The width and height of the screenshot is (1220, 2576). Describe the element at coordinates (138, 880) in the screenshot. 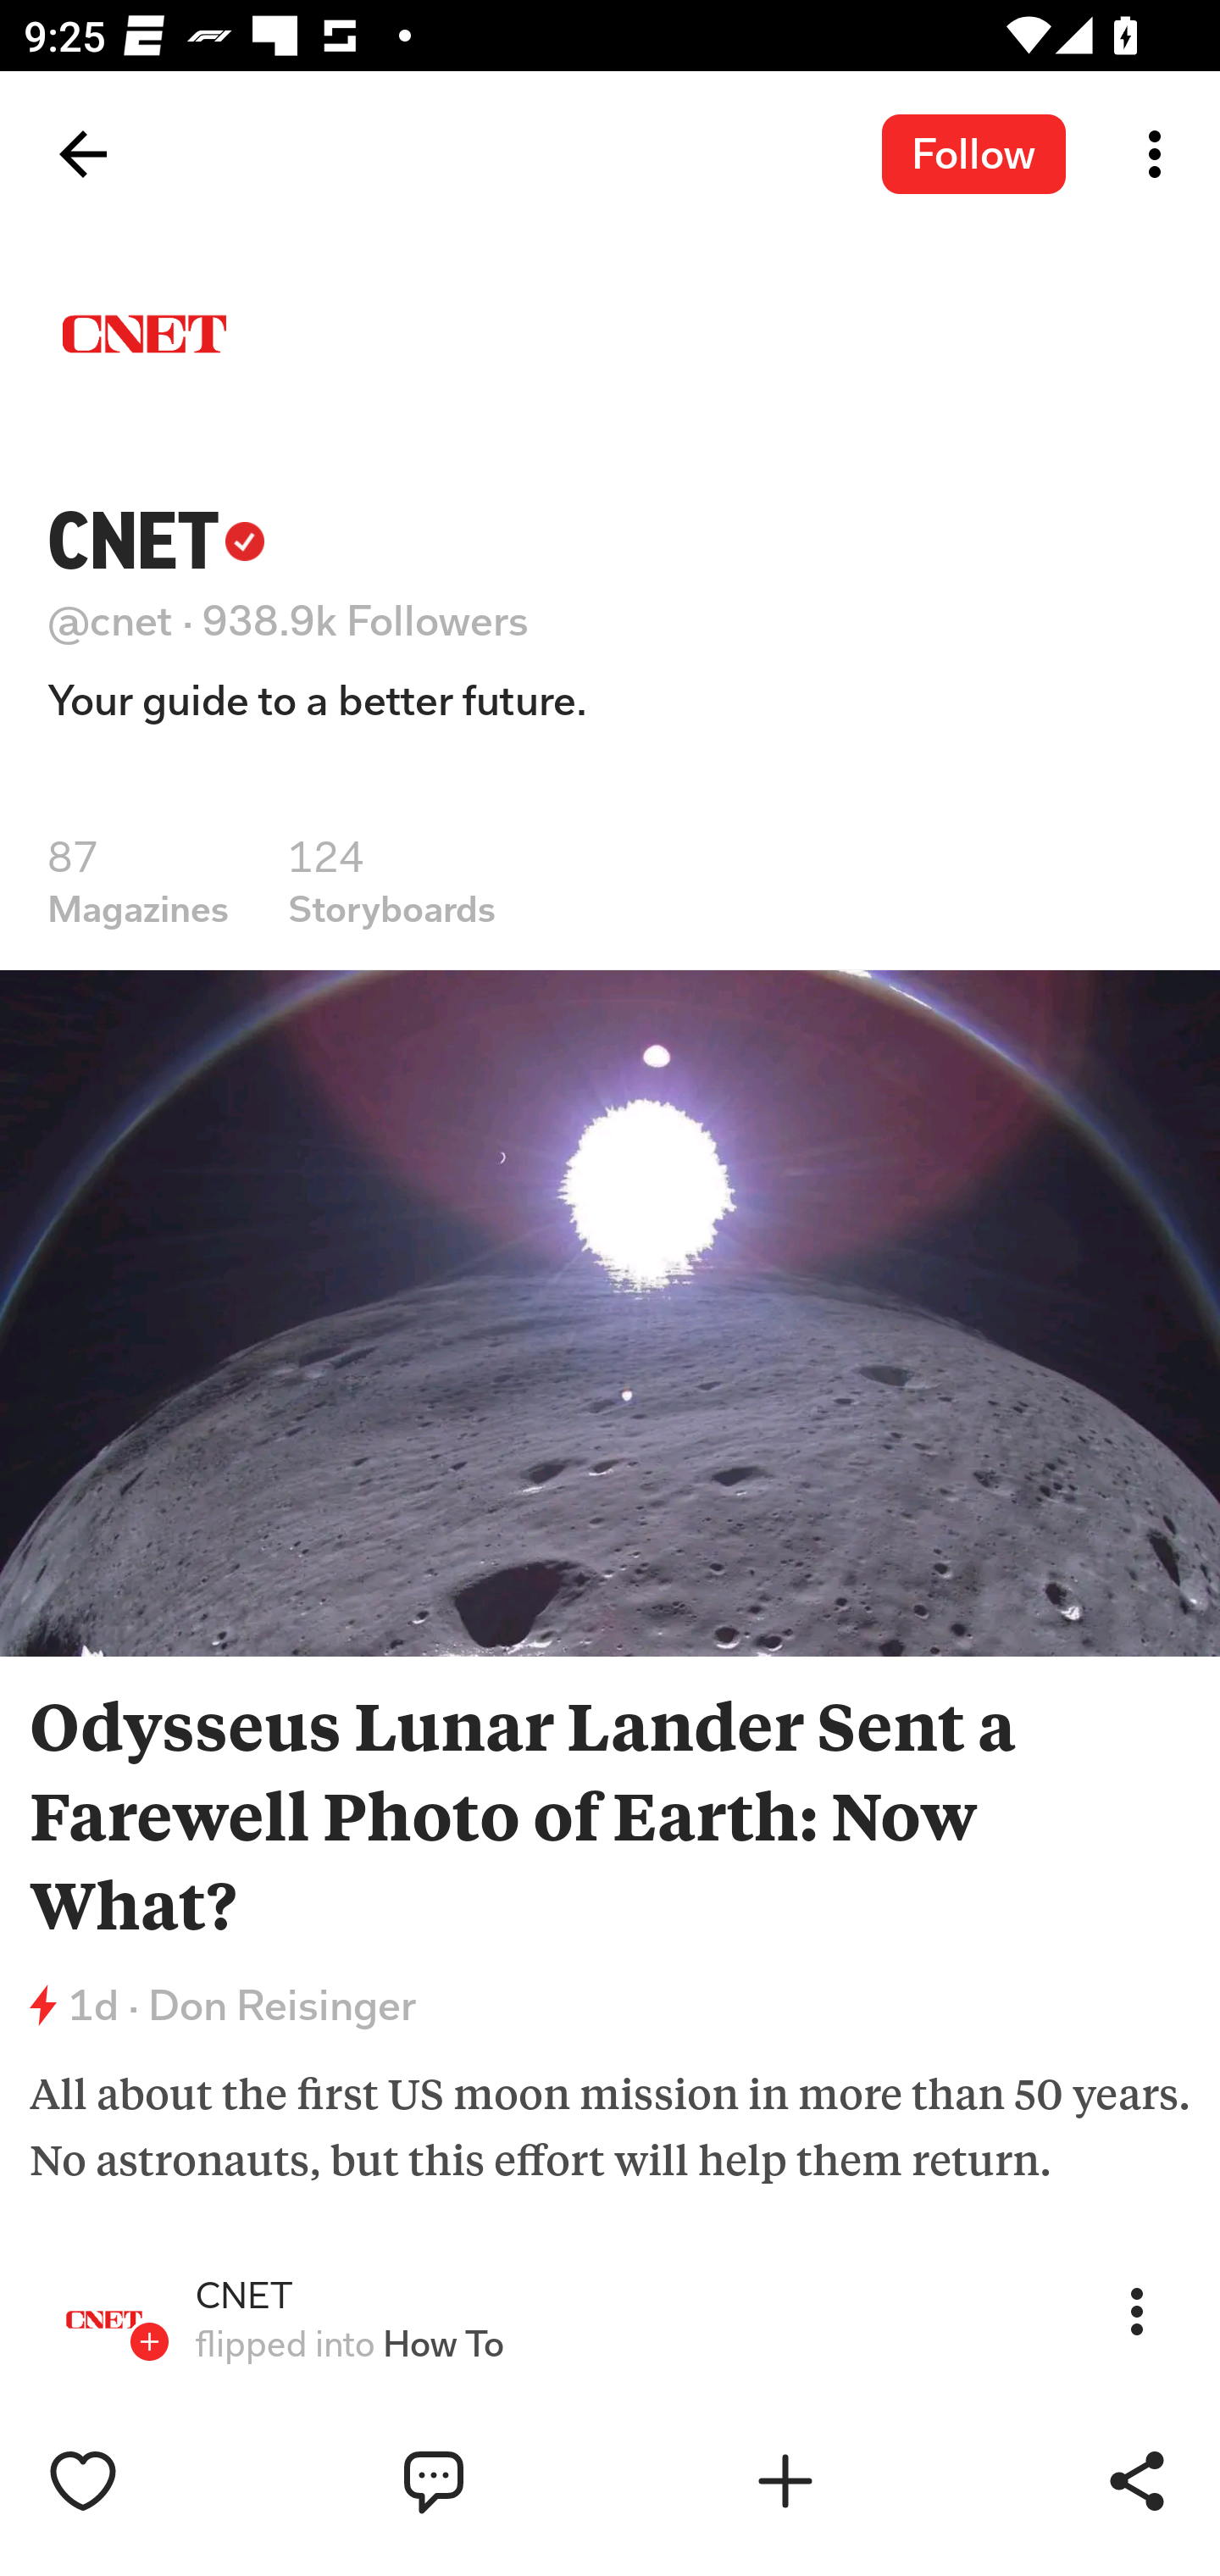

I see `87 Magazines` at that location.